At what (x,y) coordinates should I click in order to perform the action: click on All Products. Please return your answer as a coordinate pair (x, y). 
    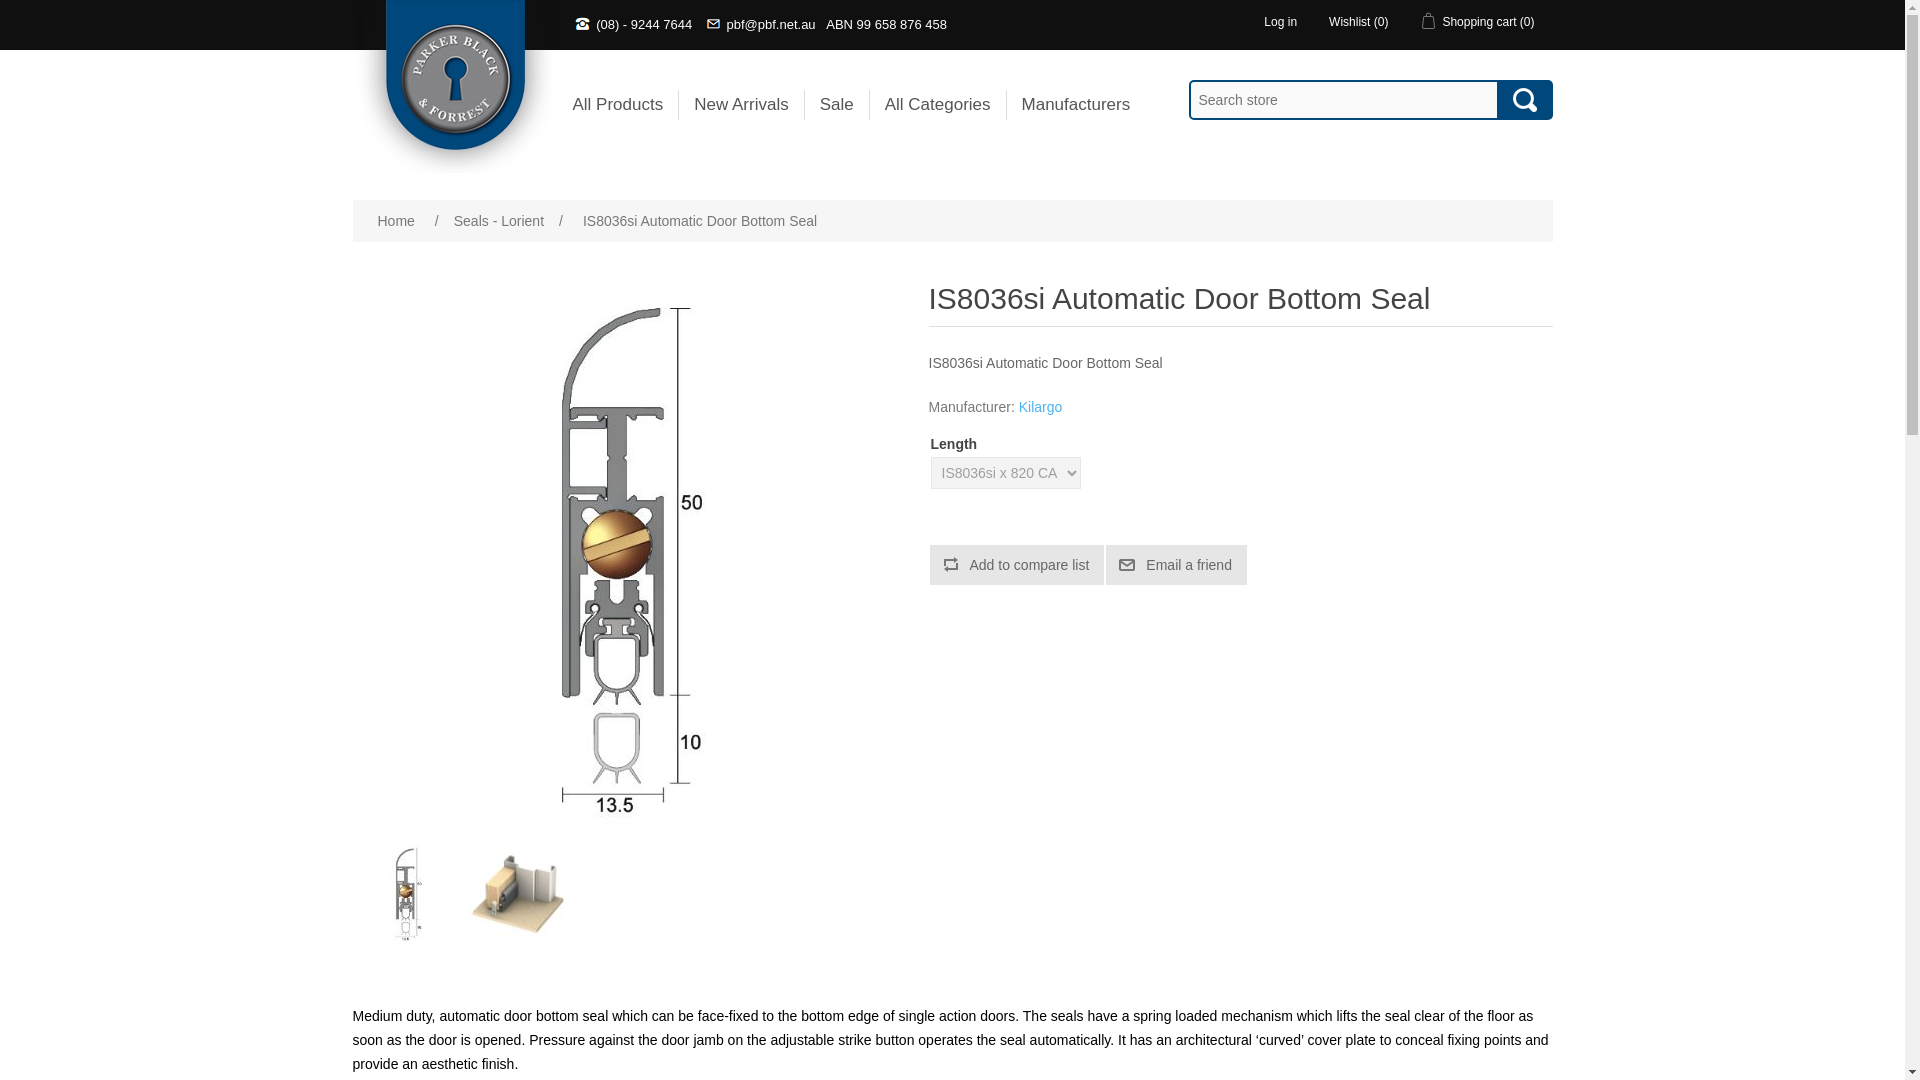
    Looking at the image, I should click on (618, 104).